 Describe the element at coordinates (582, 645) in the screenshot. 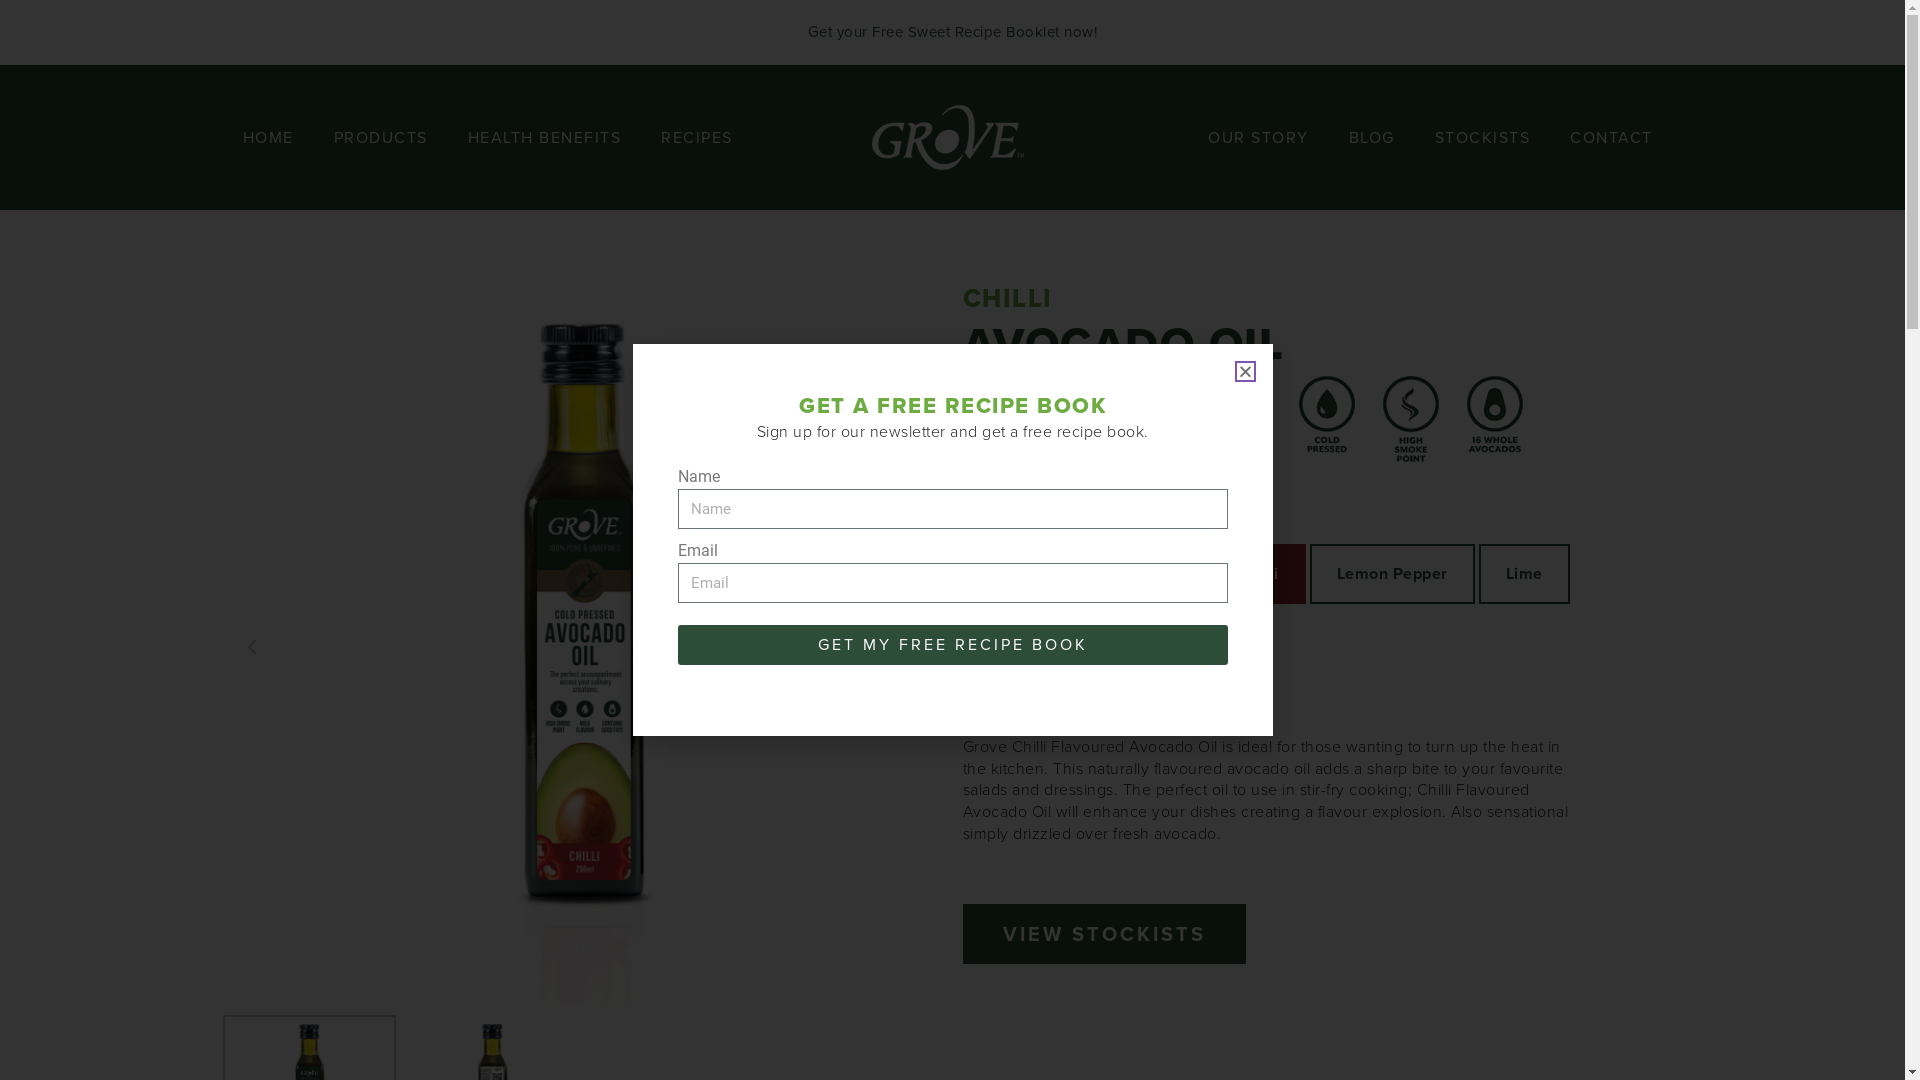

I see `Grove-Chilli-Front` at that location.